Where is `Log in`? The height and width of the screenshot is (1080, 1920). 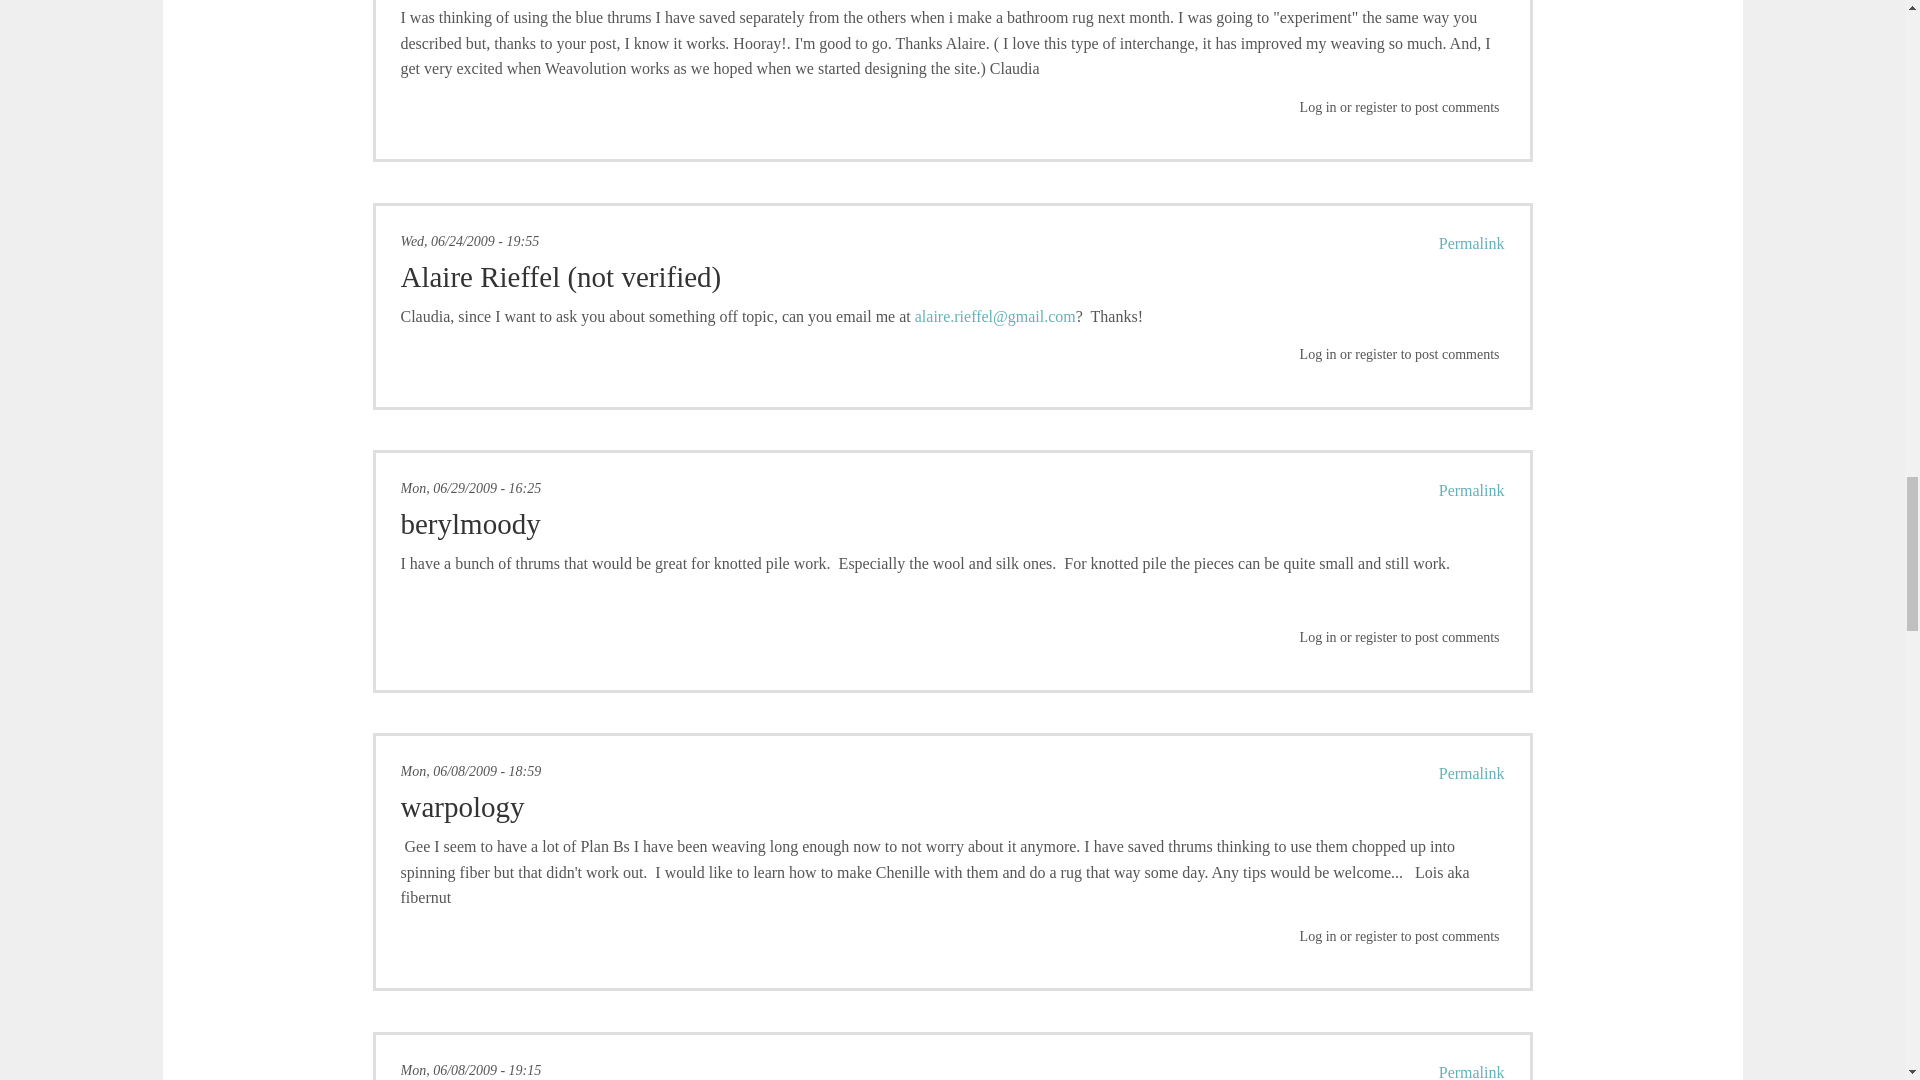 Log in is located at coordinates (1318, 107).